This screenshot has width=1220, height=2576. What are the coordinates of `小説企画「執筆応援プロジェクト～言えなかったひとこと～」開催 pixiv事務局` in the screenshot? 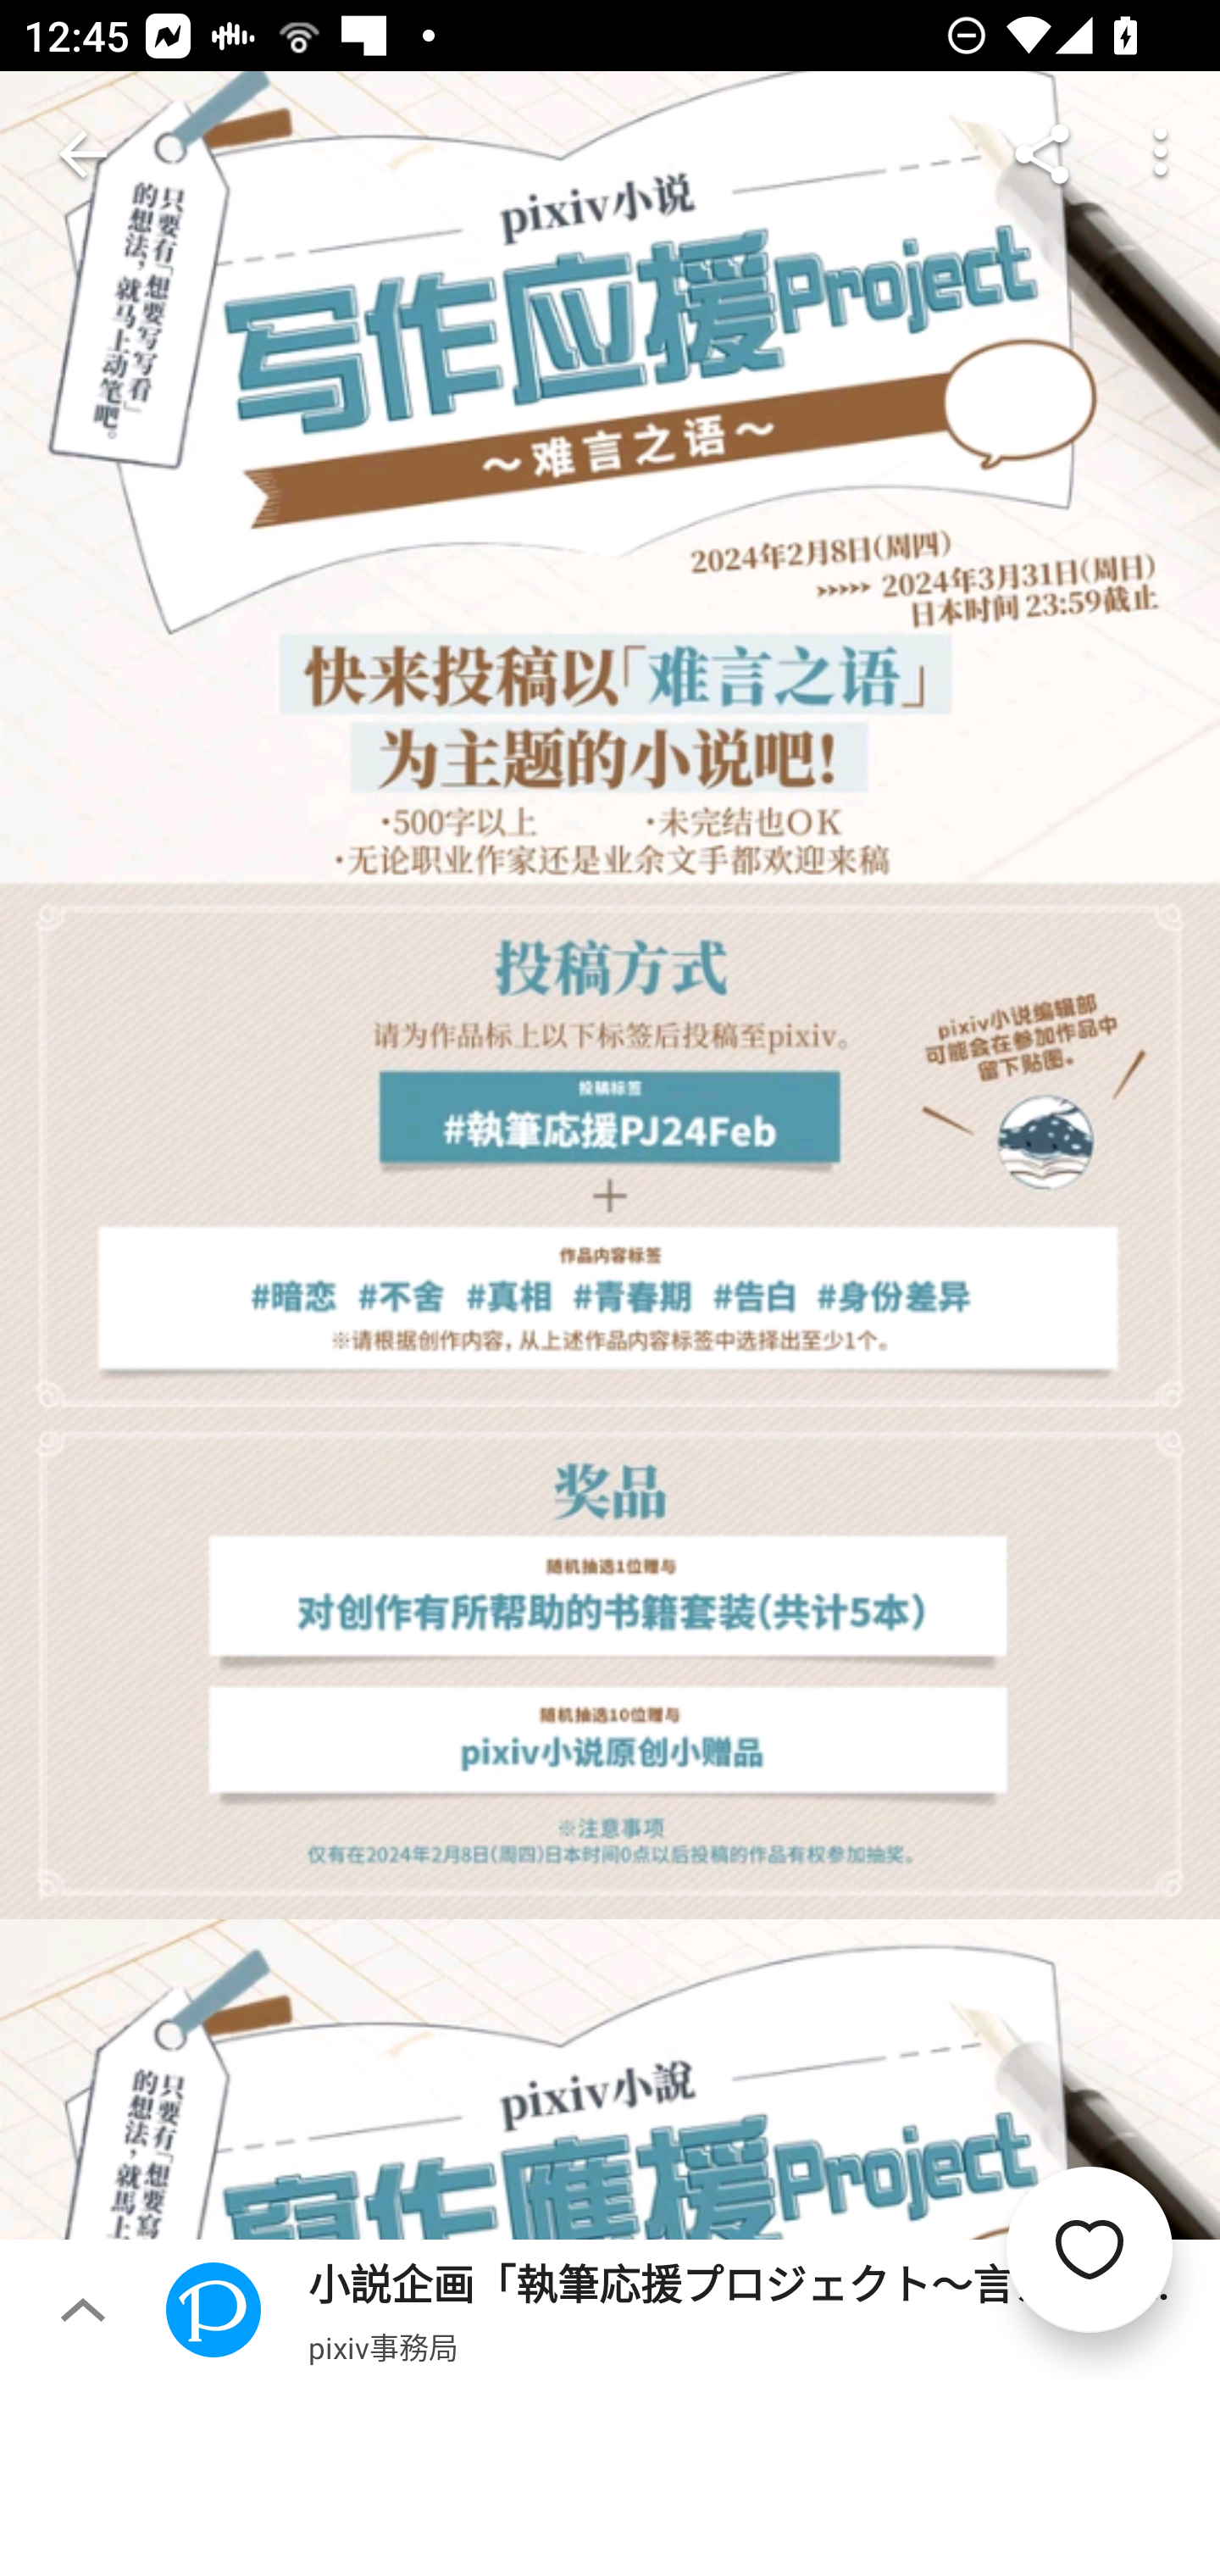 It's located at (693, 2308).